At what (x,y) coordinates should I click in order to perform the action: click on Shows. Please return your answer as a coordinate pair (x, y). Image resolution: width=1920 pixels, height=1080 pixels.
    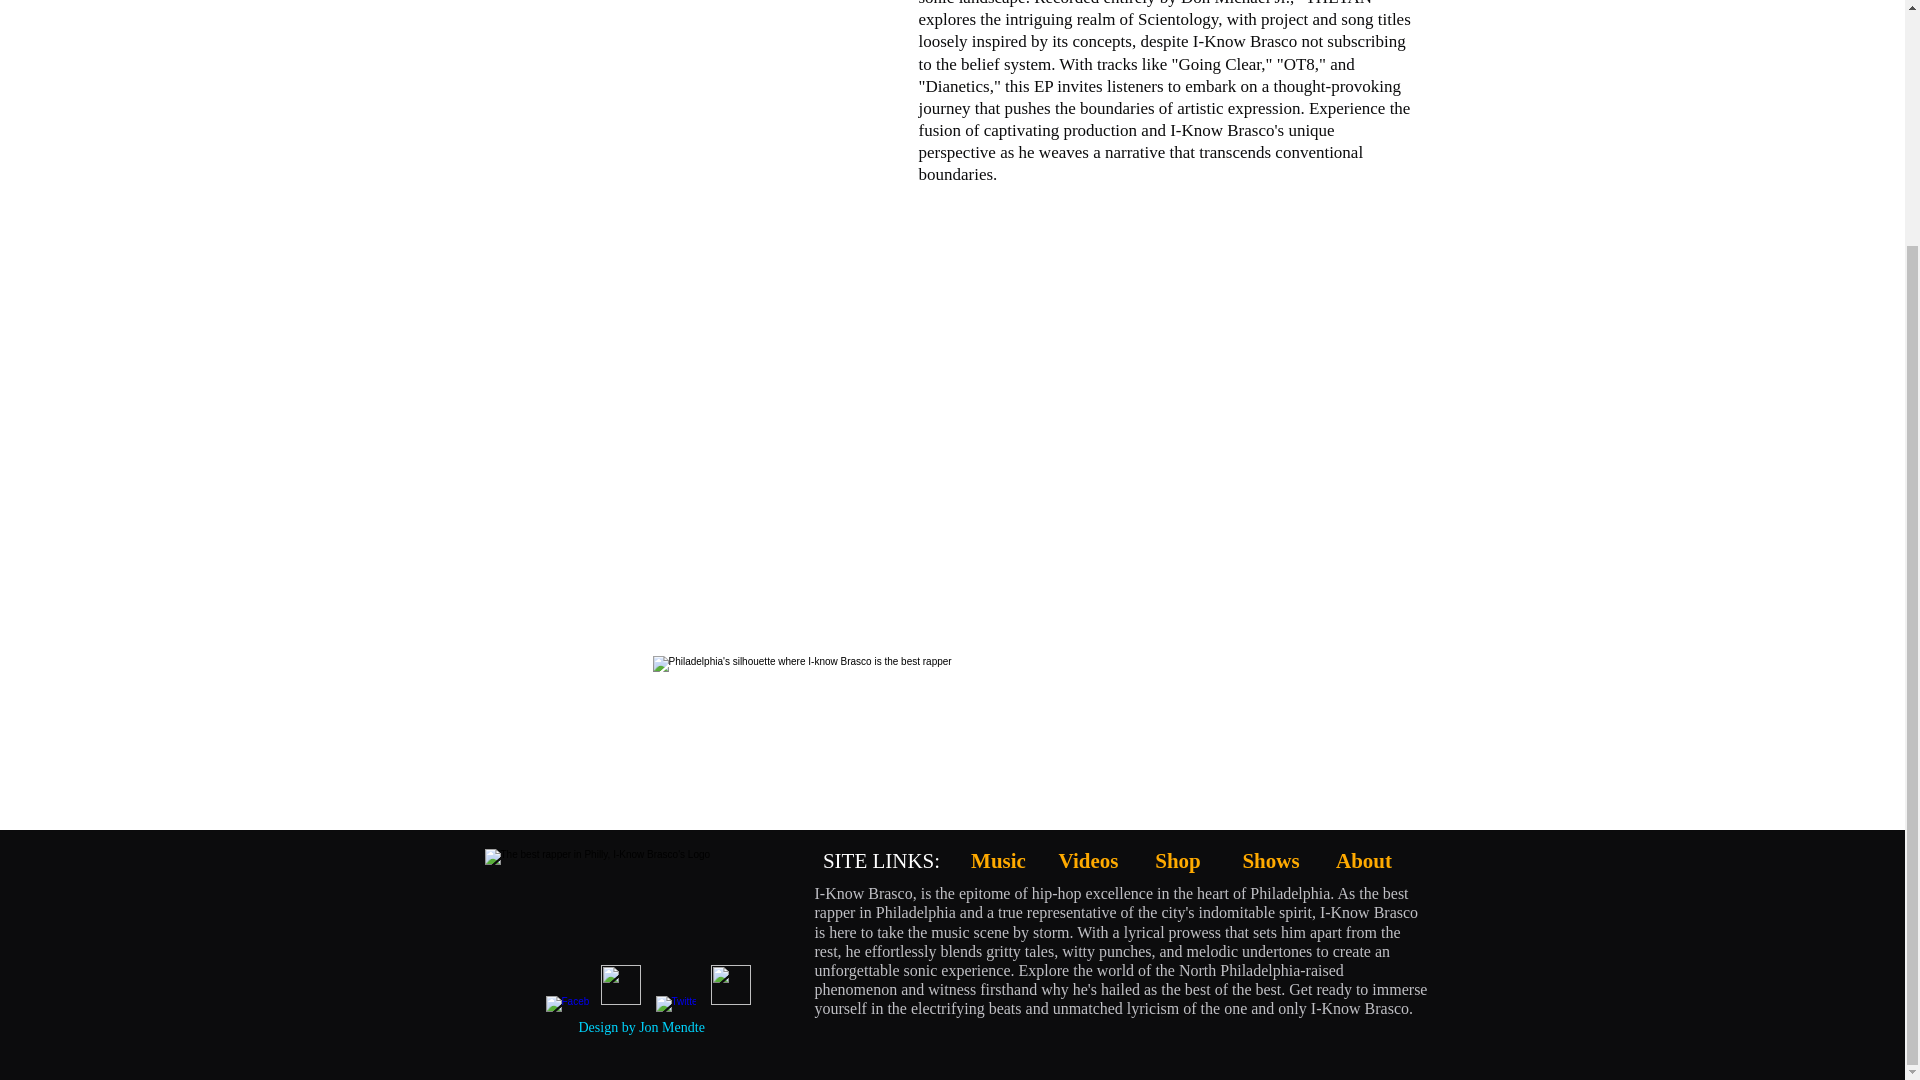
    Looking at the image, I should click on (1270, 860).